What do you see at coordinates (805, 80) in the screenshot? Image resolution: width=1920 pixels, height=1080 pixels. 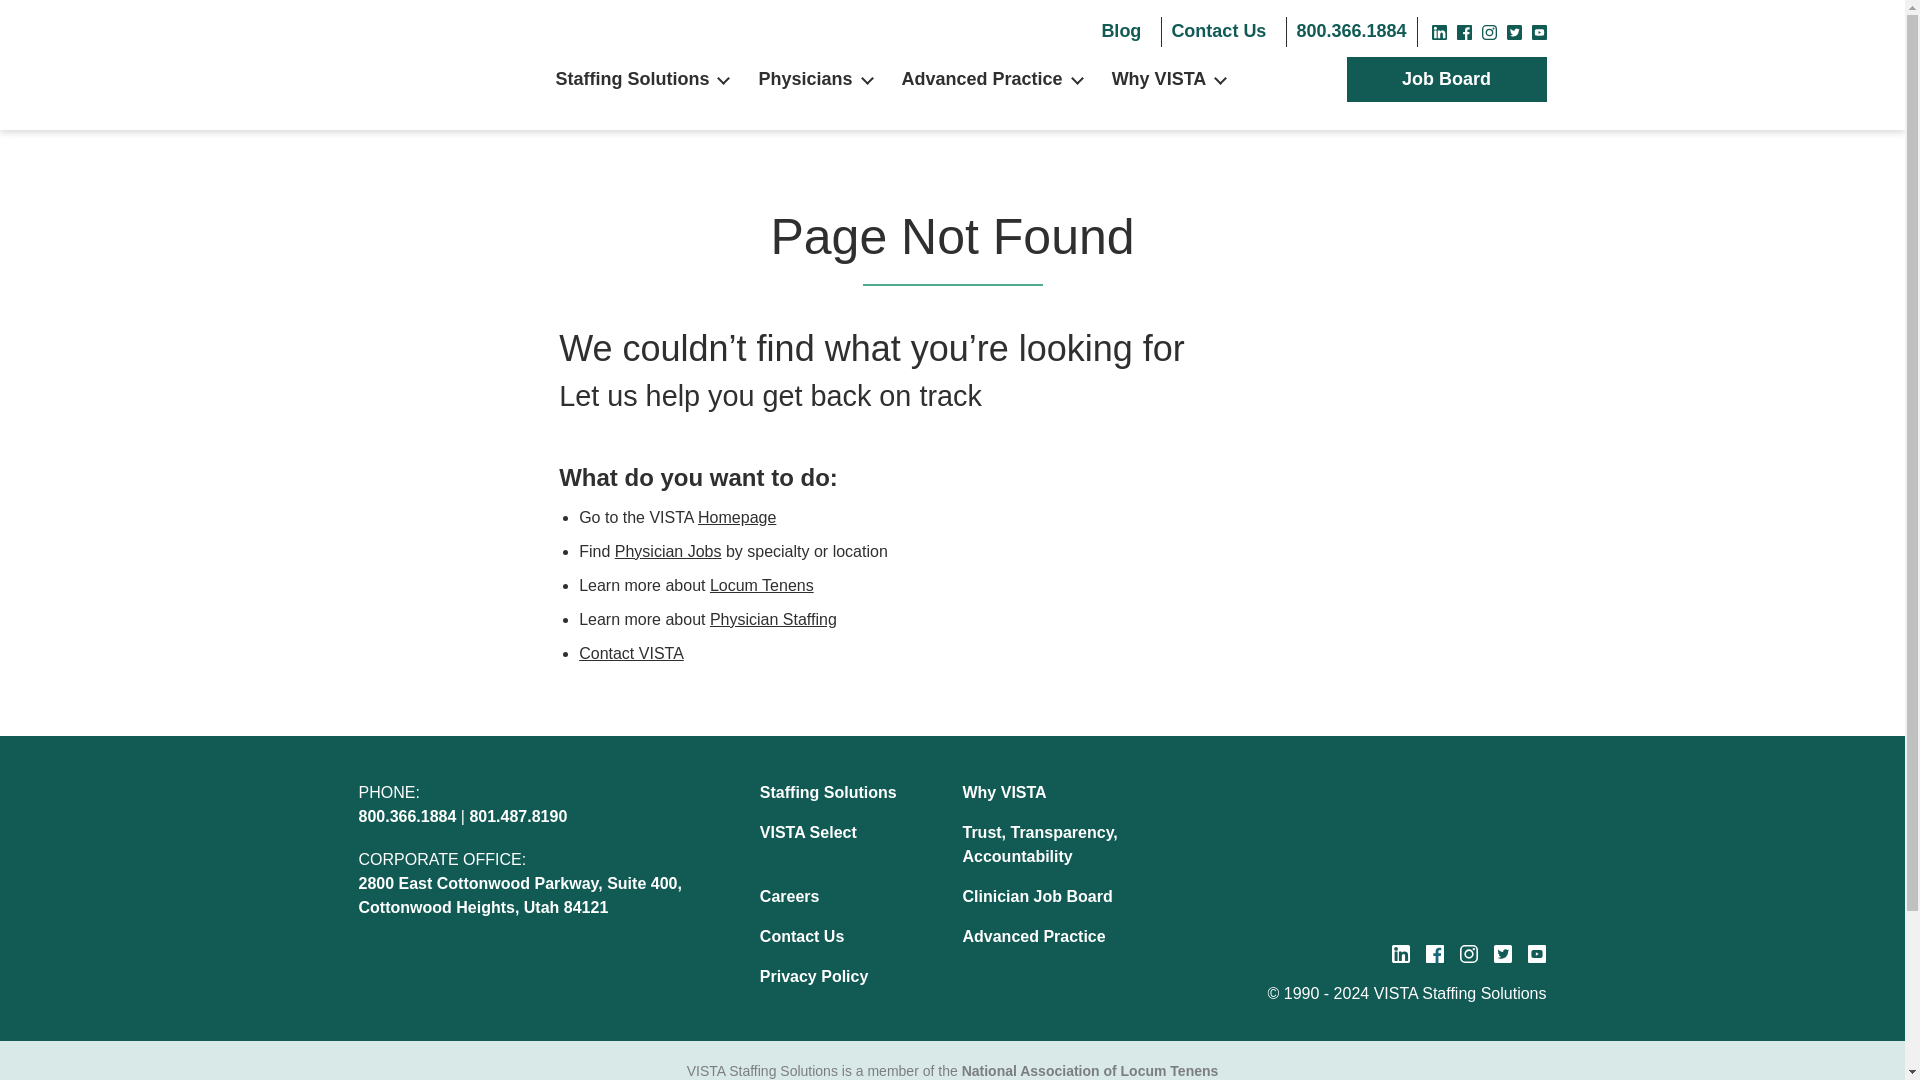 I see `Physicians` at bounding box center [805, 80].